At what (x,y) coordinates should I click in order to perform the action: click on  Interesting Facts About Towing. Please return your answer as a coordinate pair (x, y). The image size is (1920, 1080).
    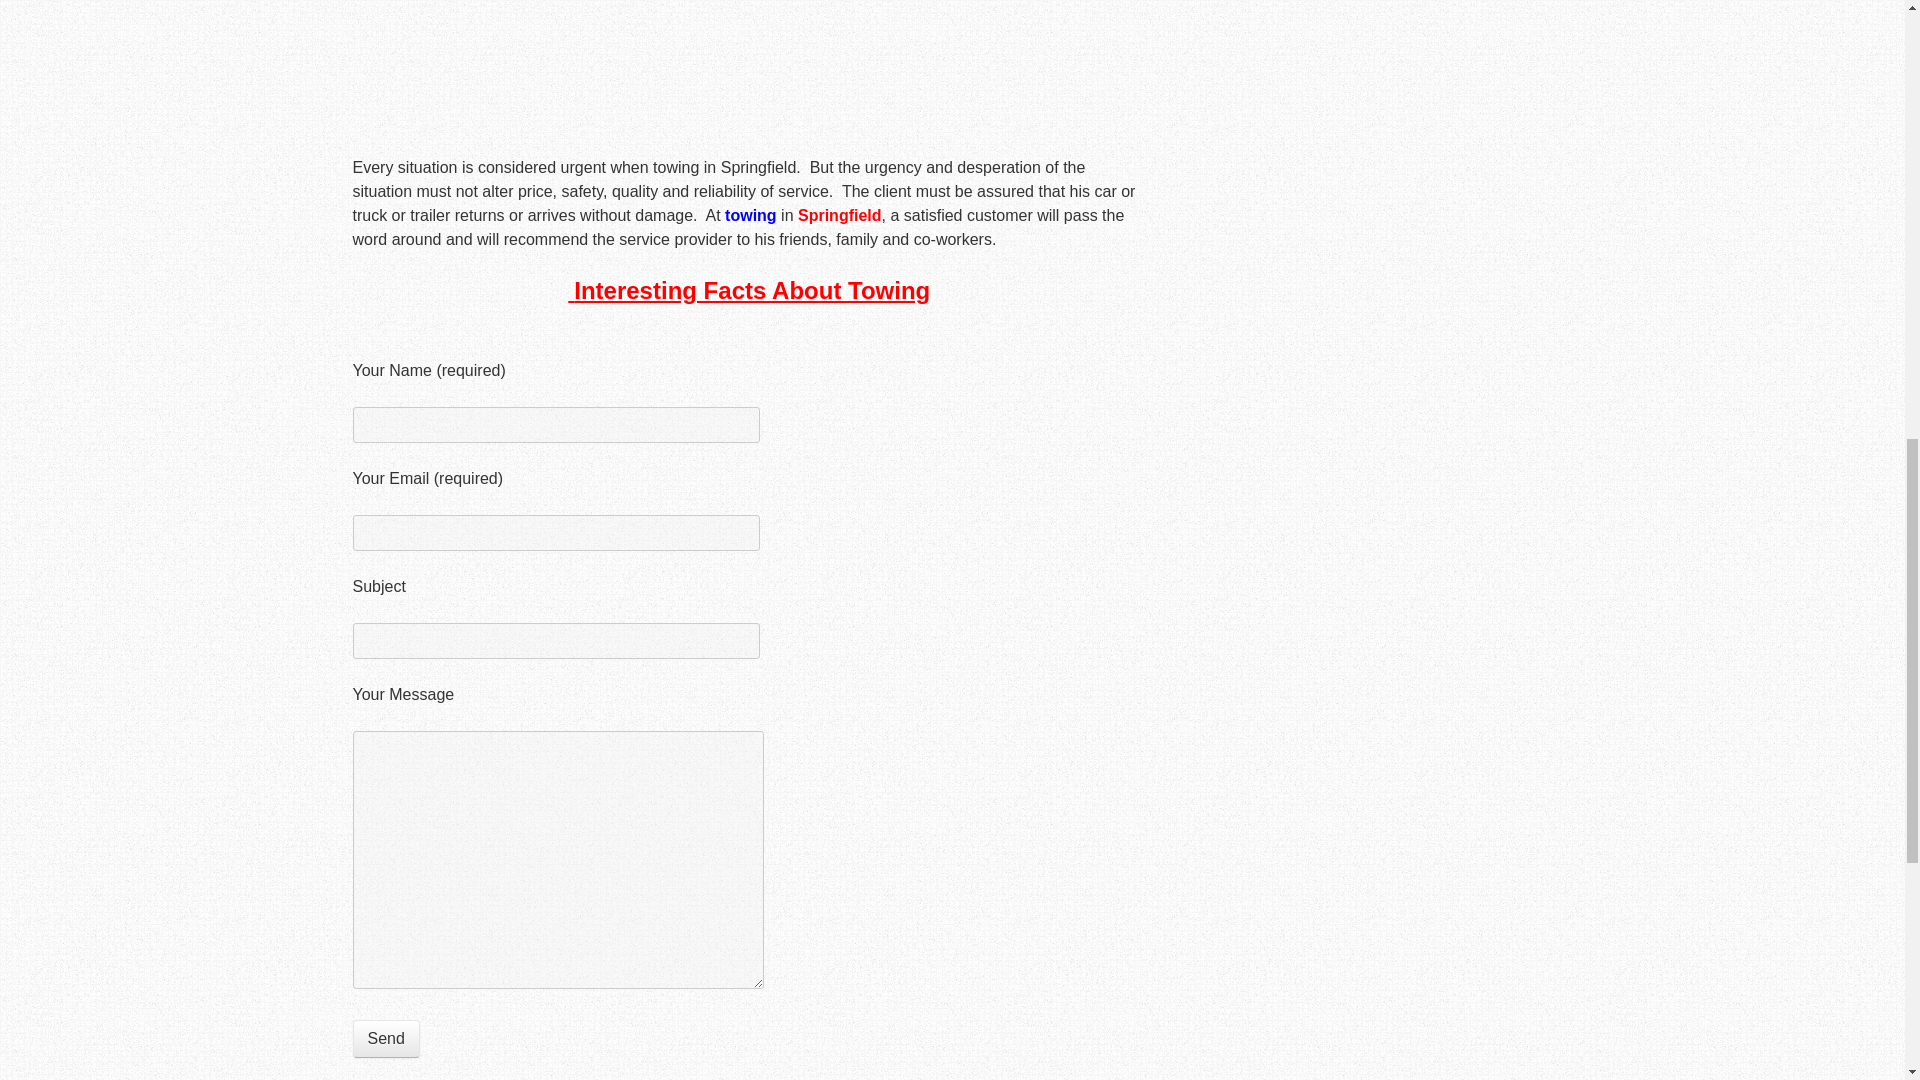
    Looking at the image, I should click on (748, 290).